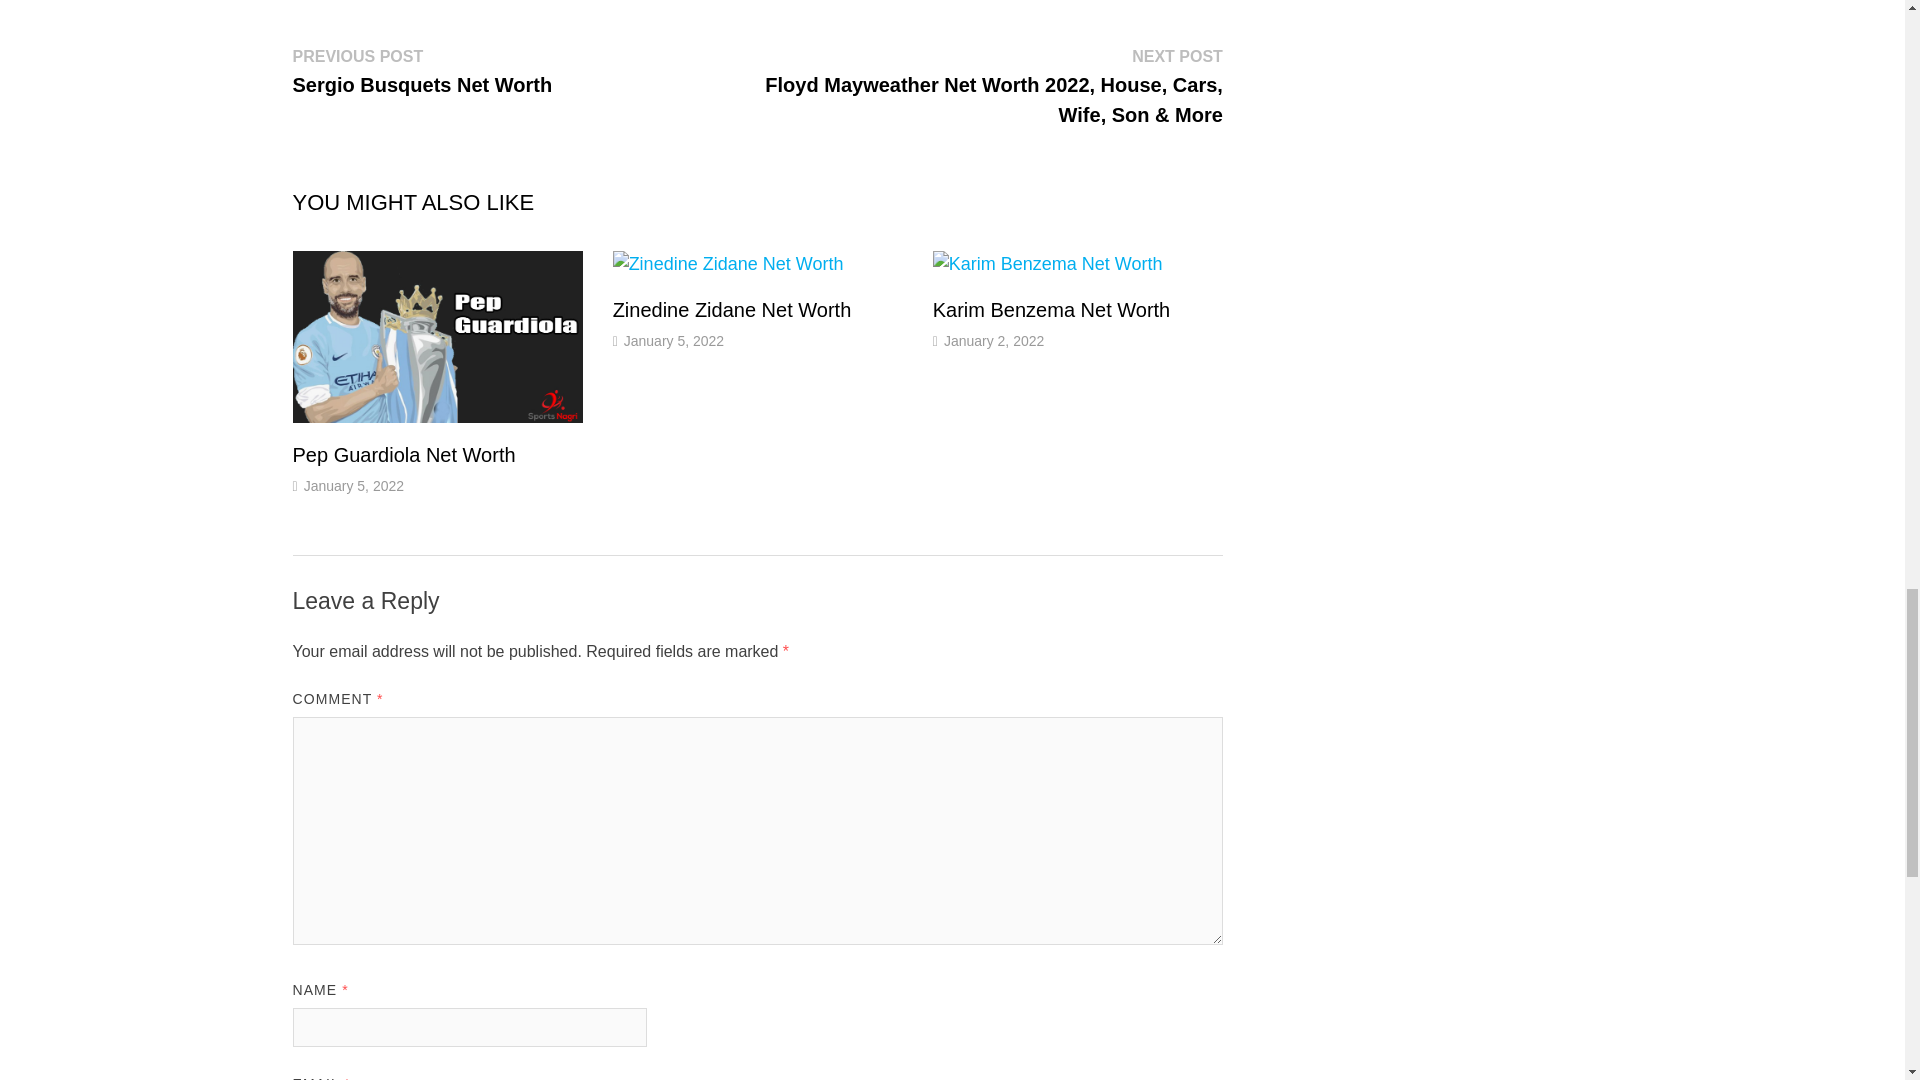  Describe the element at coordinates (1052, 310) in the screenshot. I see `January 5, 2022` at that location.